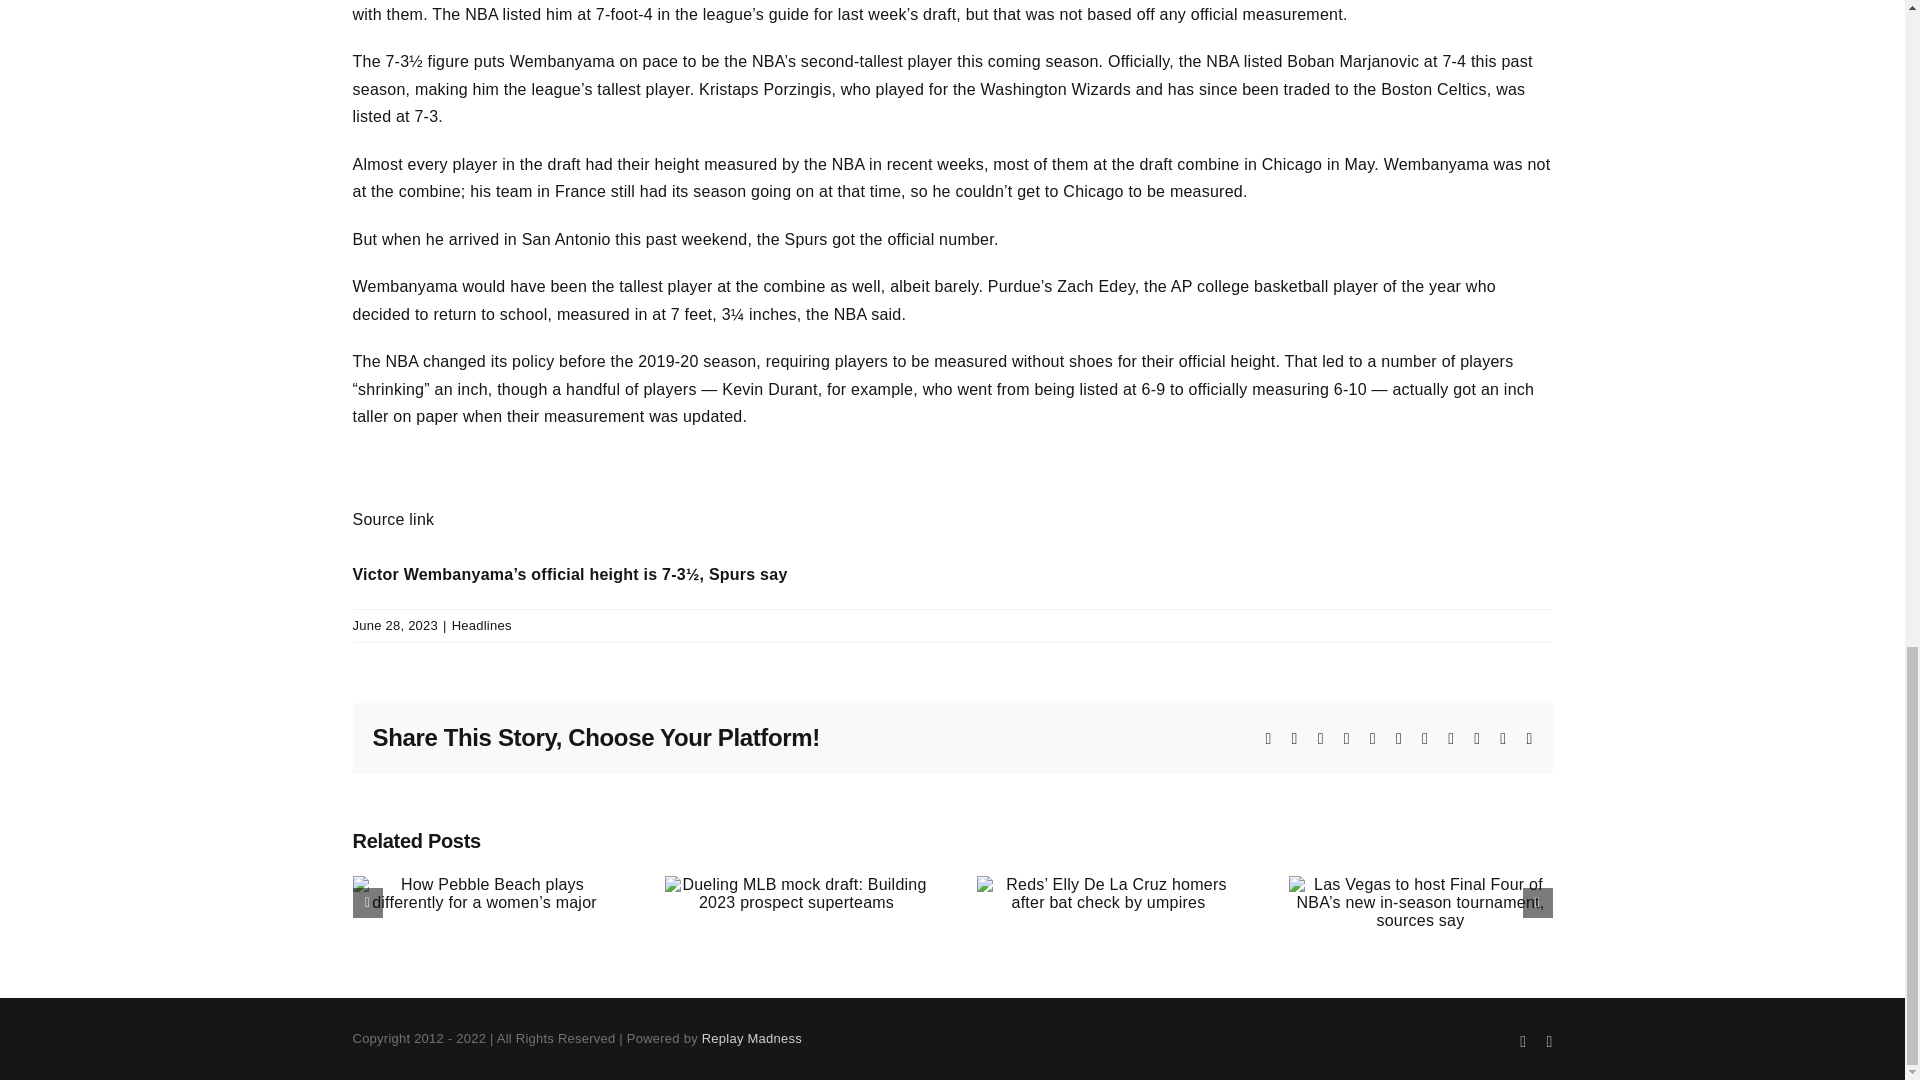 This screenshot has width=1920, height=1080. I want to click on Kristaps Porzingis, so click(764, 90).